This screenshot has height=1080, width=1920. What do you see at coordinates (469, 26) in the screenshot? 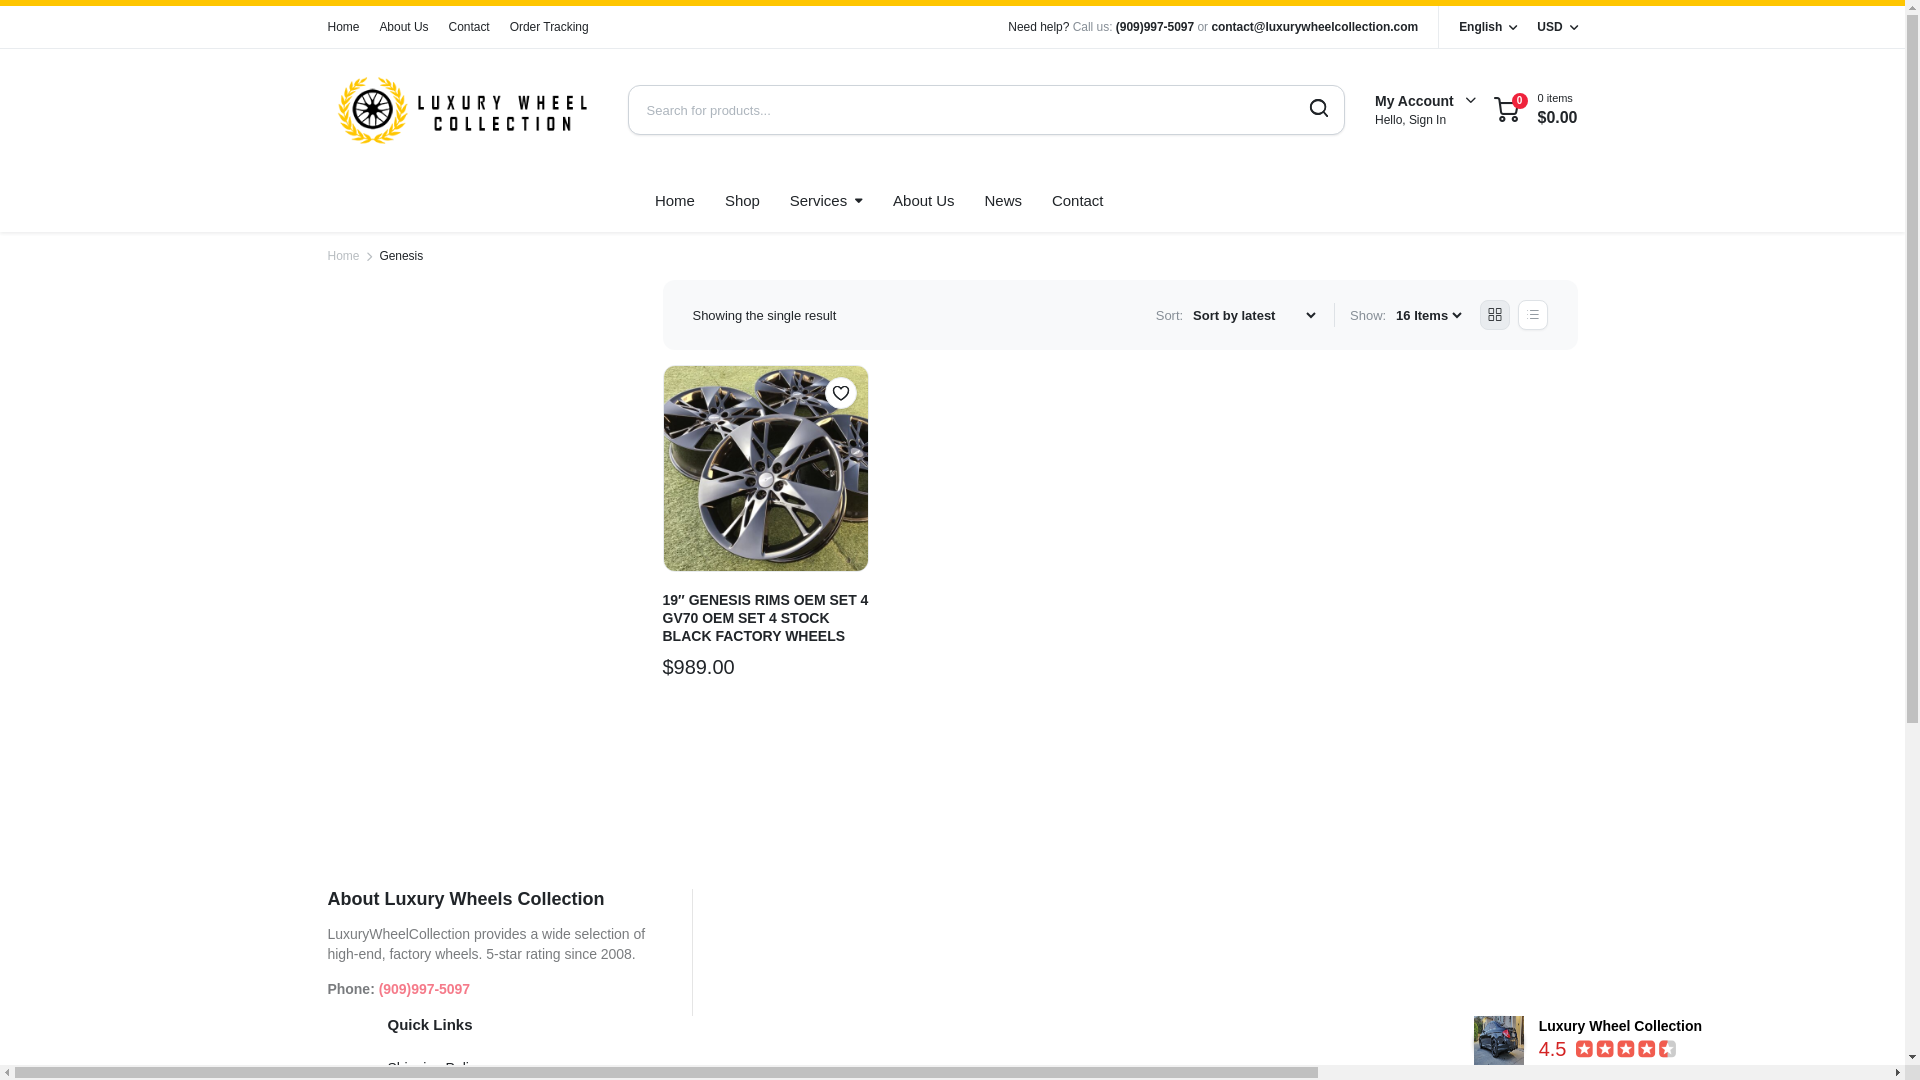
I see `Contact` at bounding box center [469, 26].